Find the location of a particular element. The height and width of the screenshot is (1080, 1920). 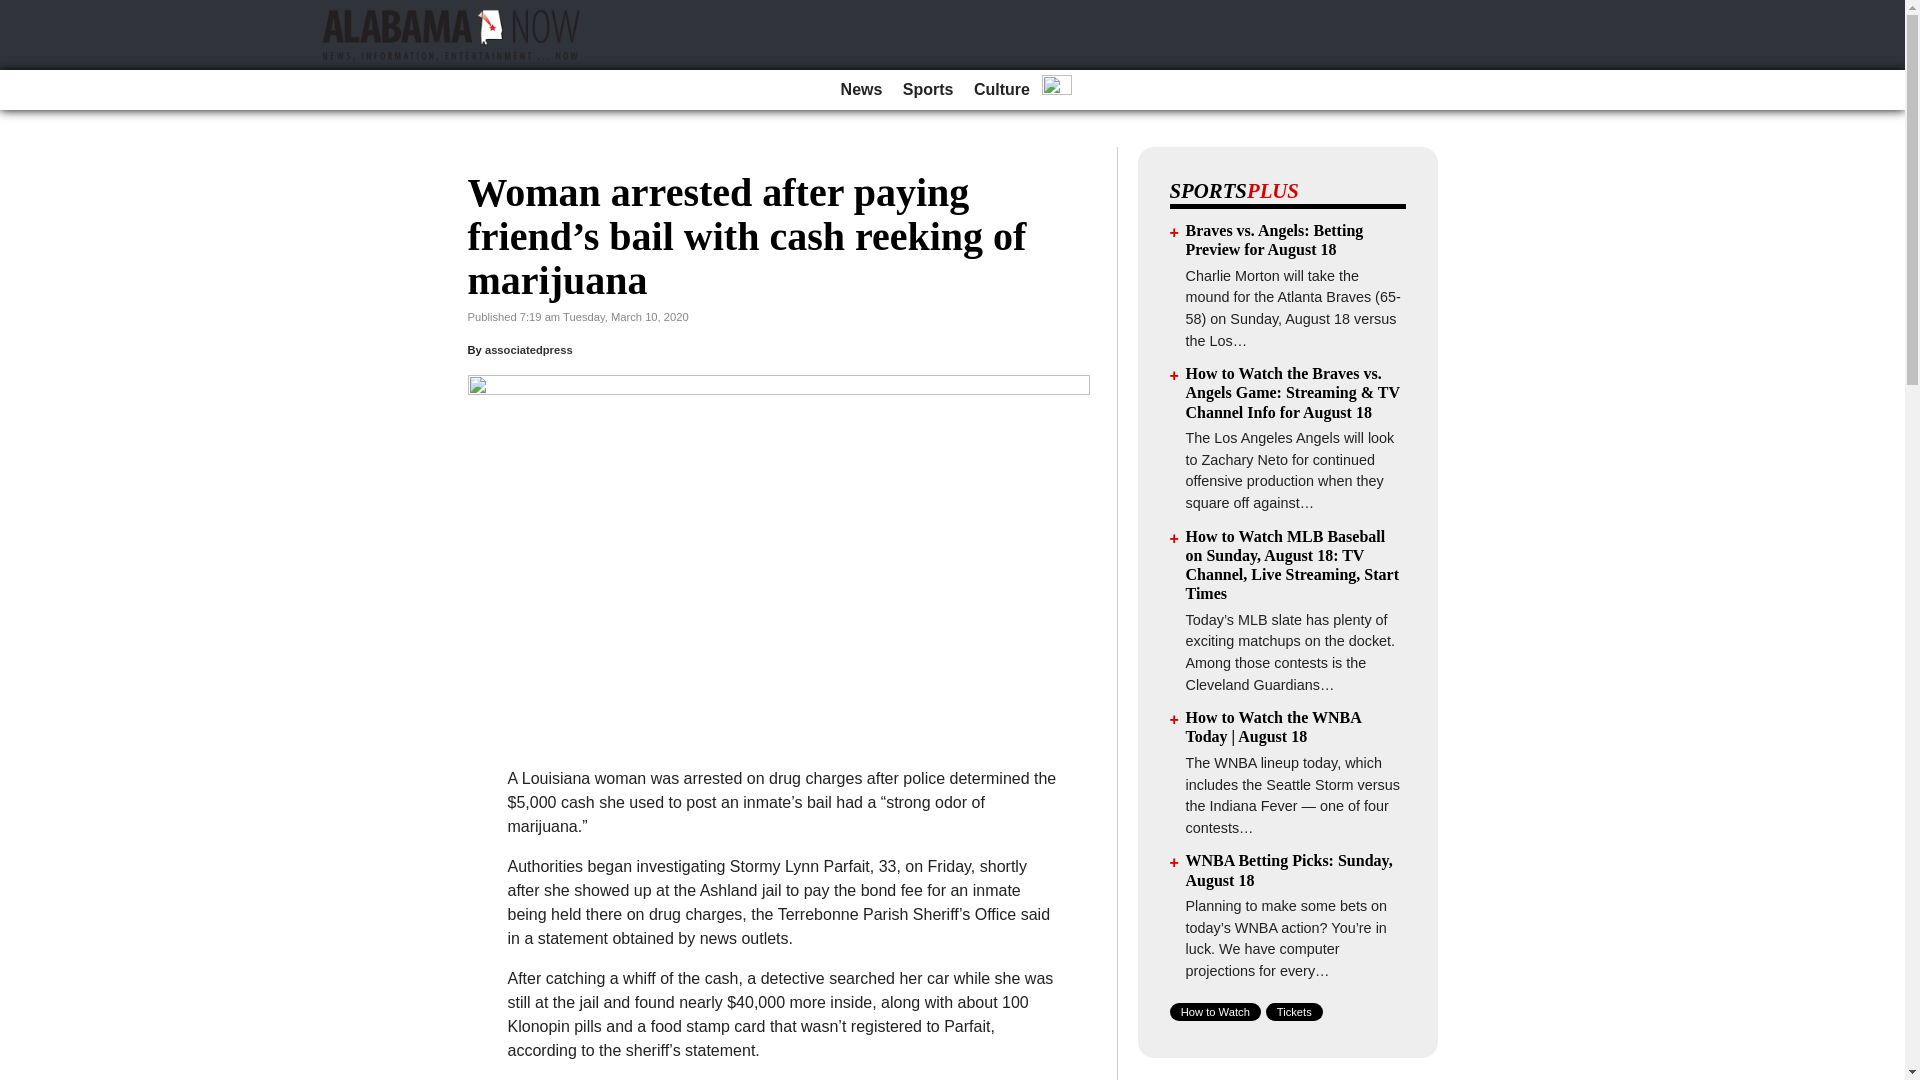

News is located at coordinates (862, 90).